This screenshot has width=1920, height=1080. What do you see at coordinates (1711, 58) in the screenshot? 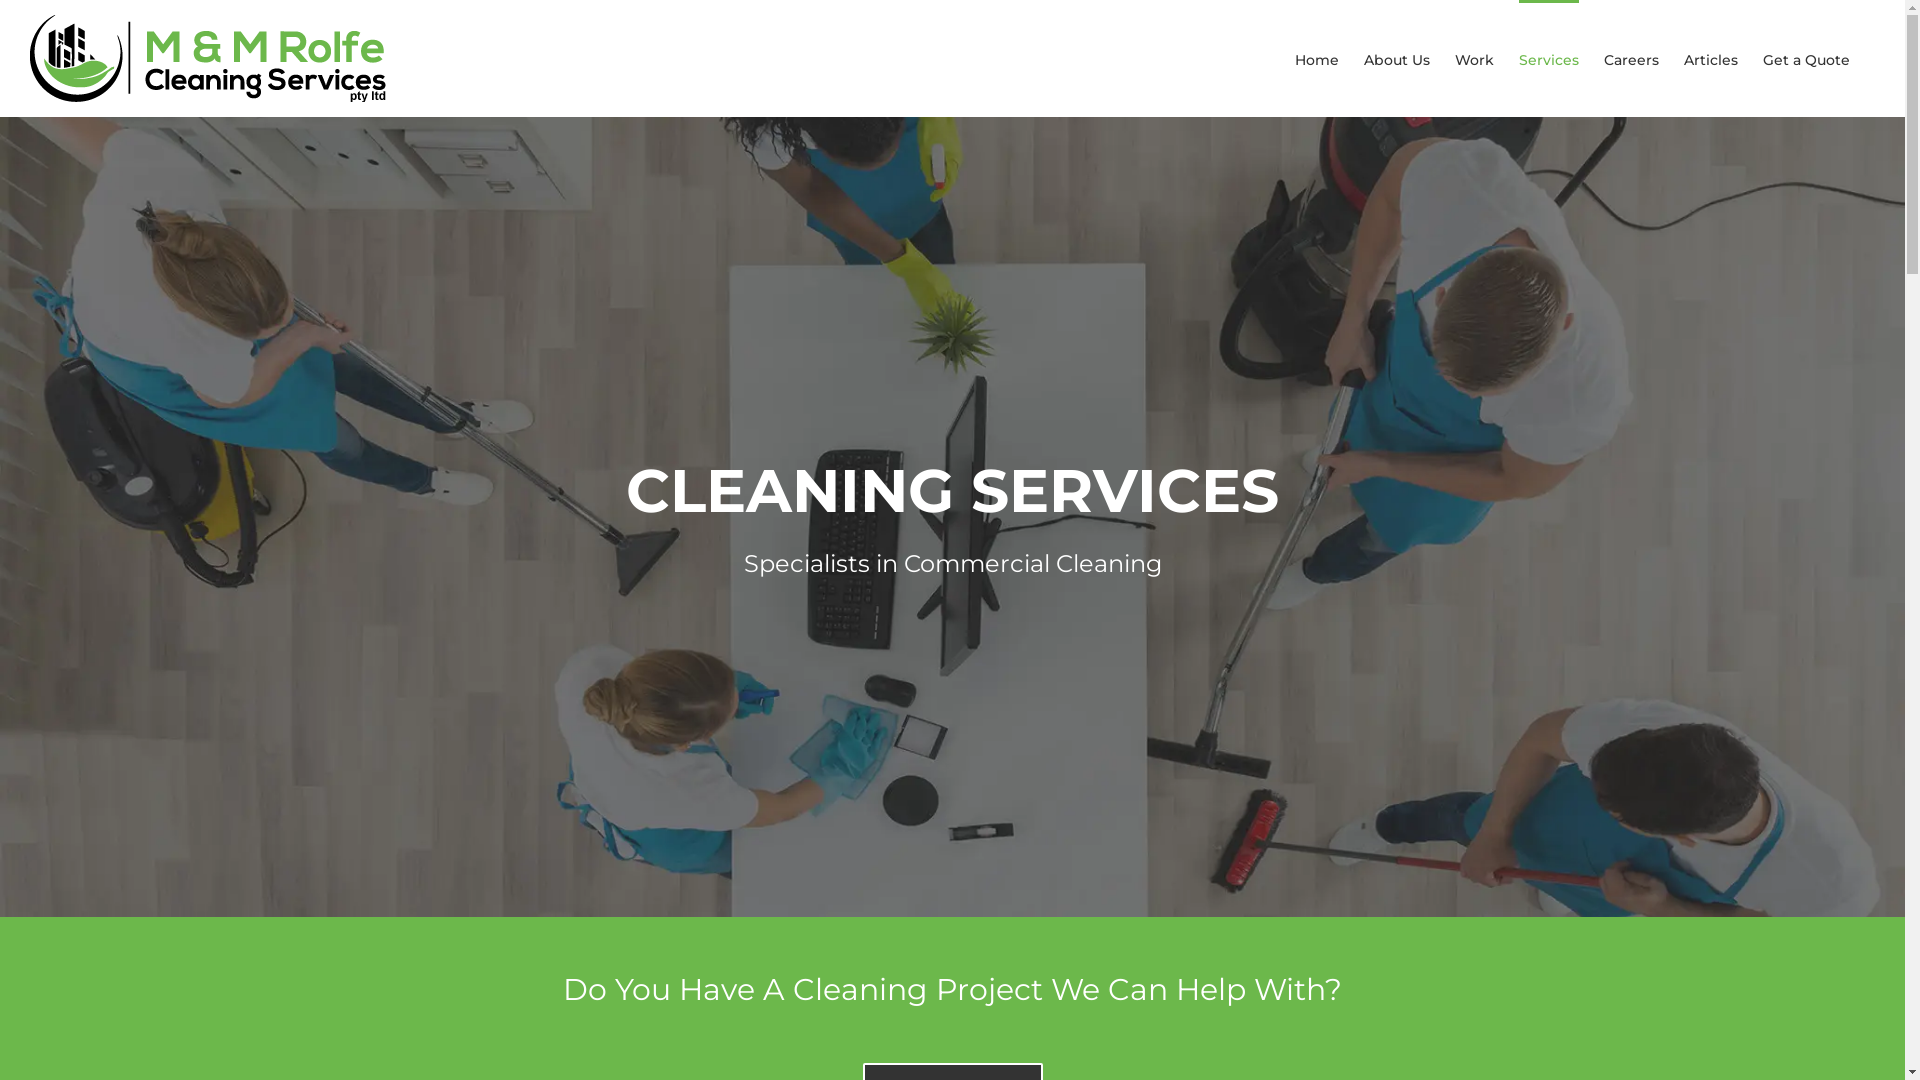
I see `Articles` at bounding box center [1711, 58].